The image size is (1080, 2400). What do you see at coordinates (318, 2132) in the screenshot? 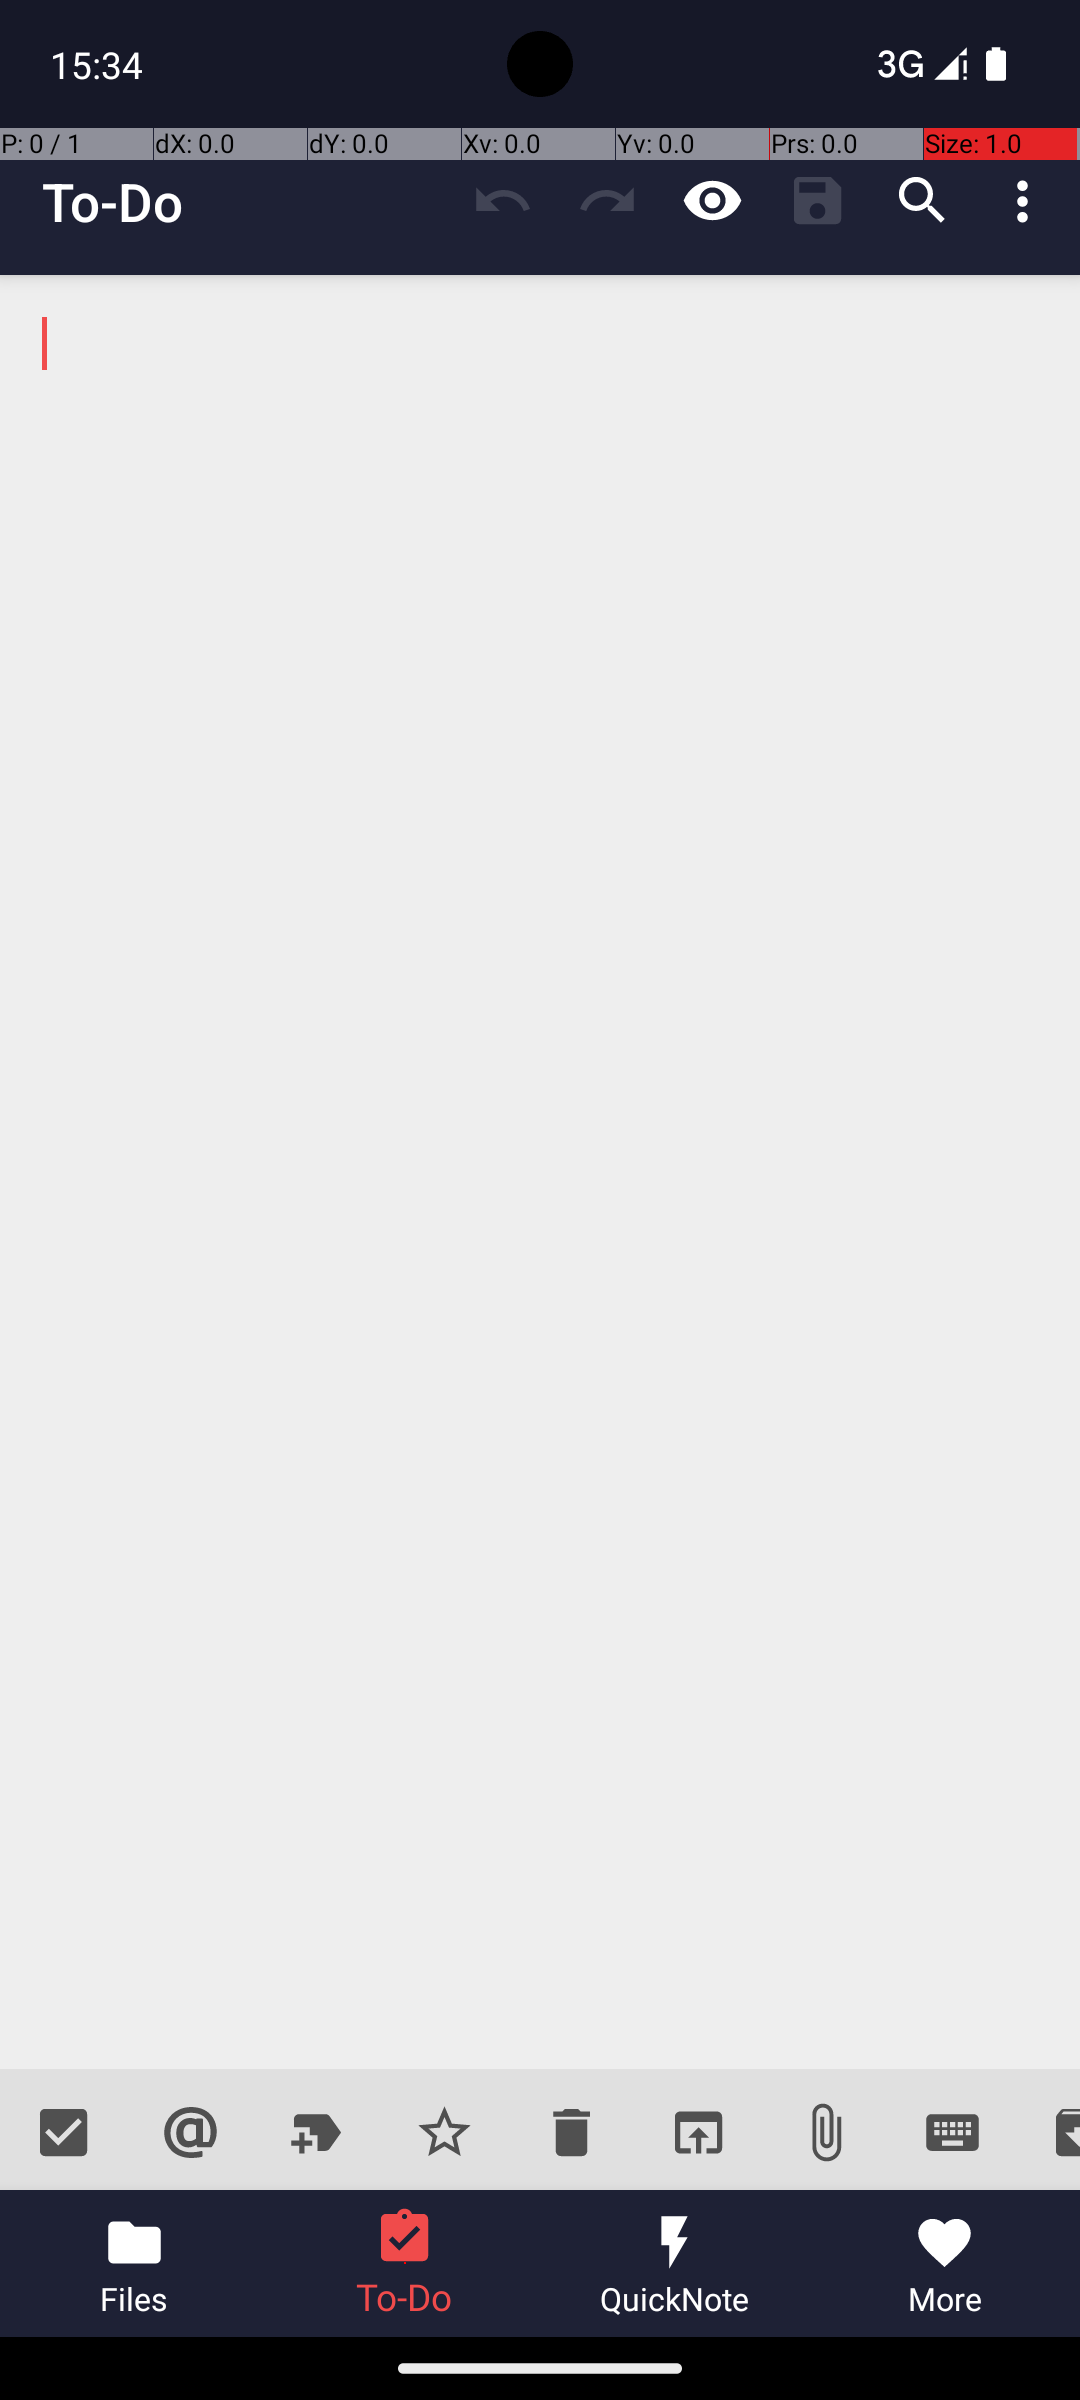
I see `Add project` at bounding box center [318, 2132].